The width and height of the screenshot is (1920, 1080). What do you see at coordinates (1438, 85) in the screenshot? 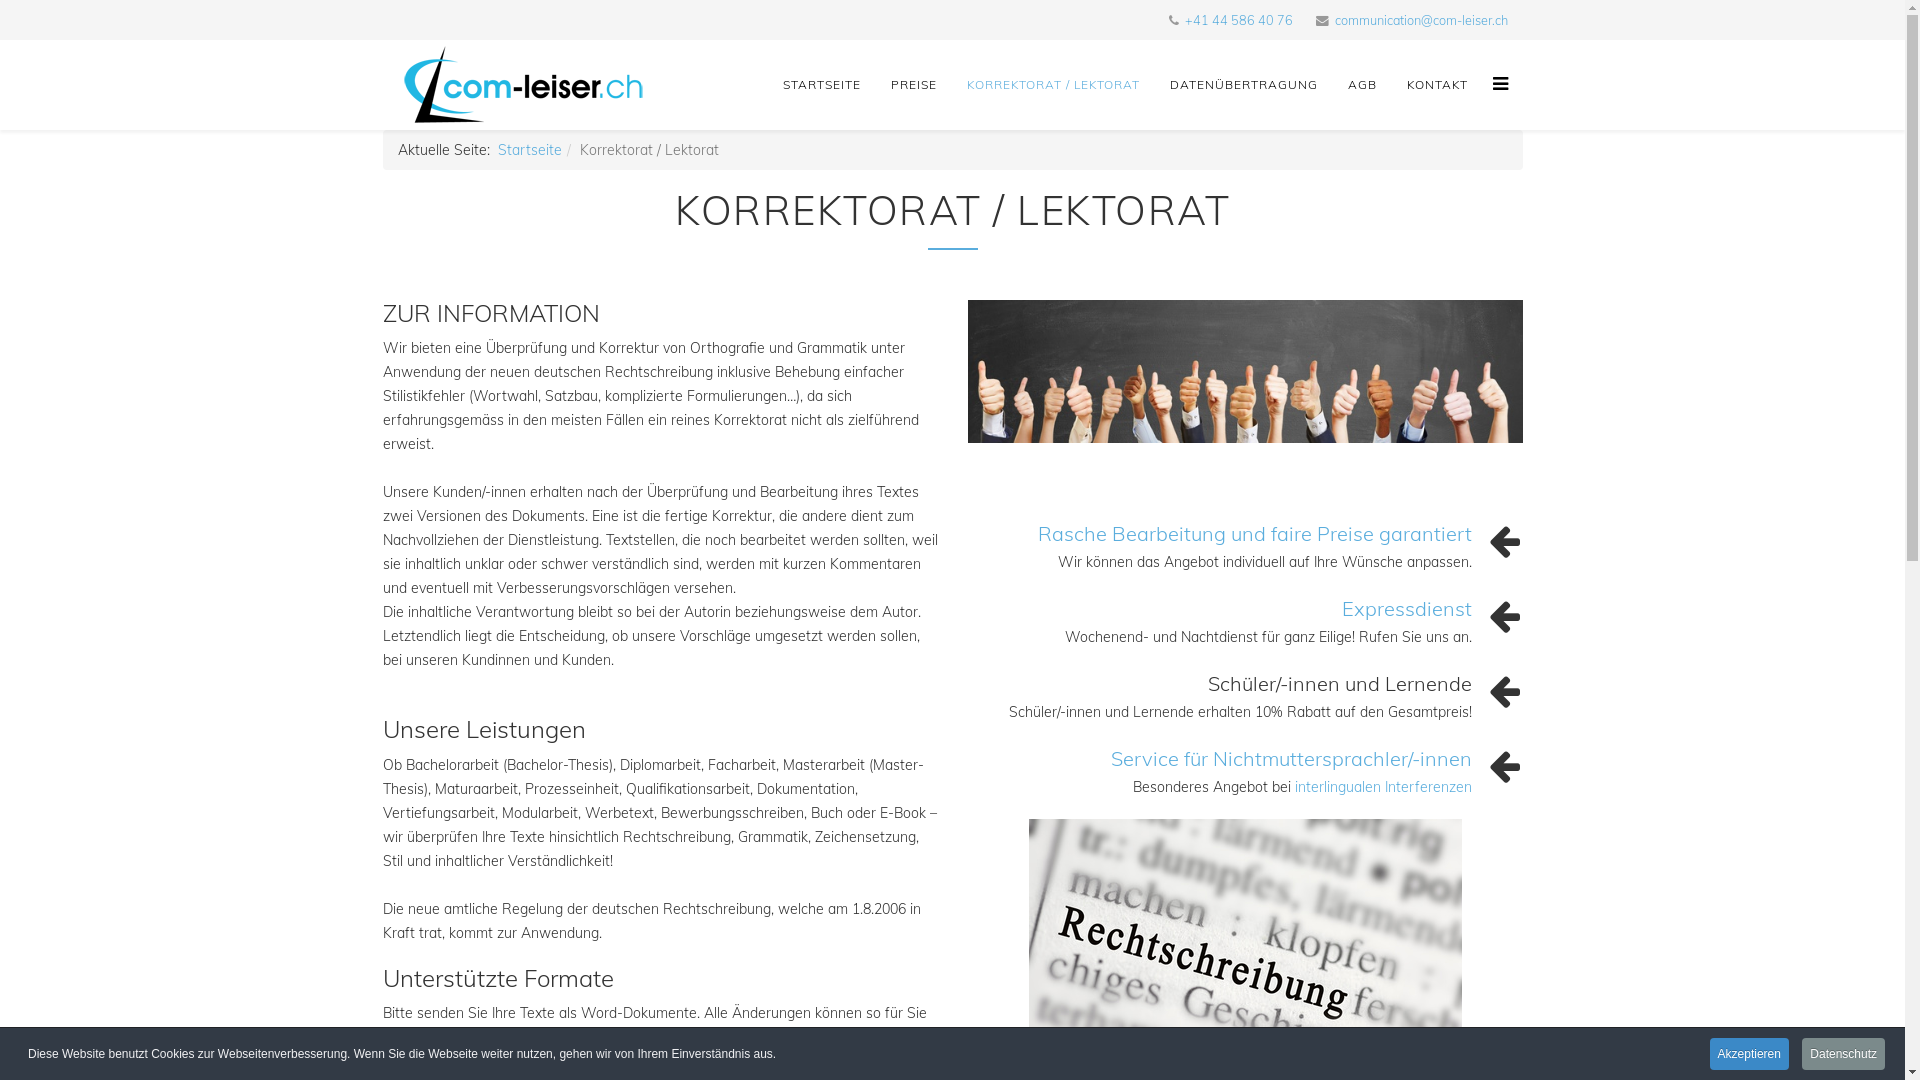
I see `KONTAKT` at bounding box center [1438, 85].